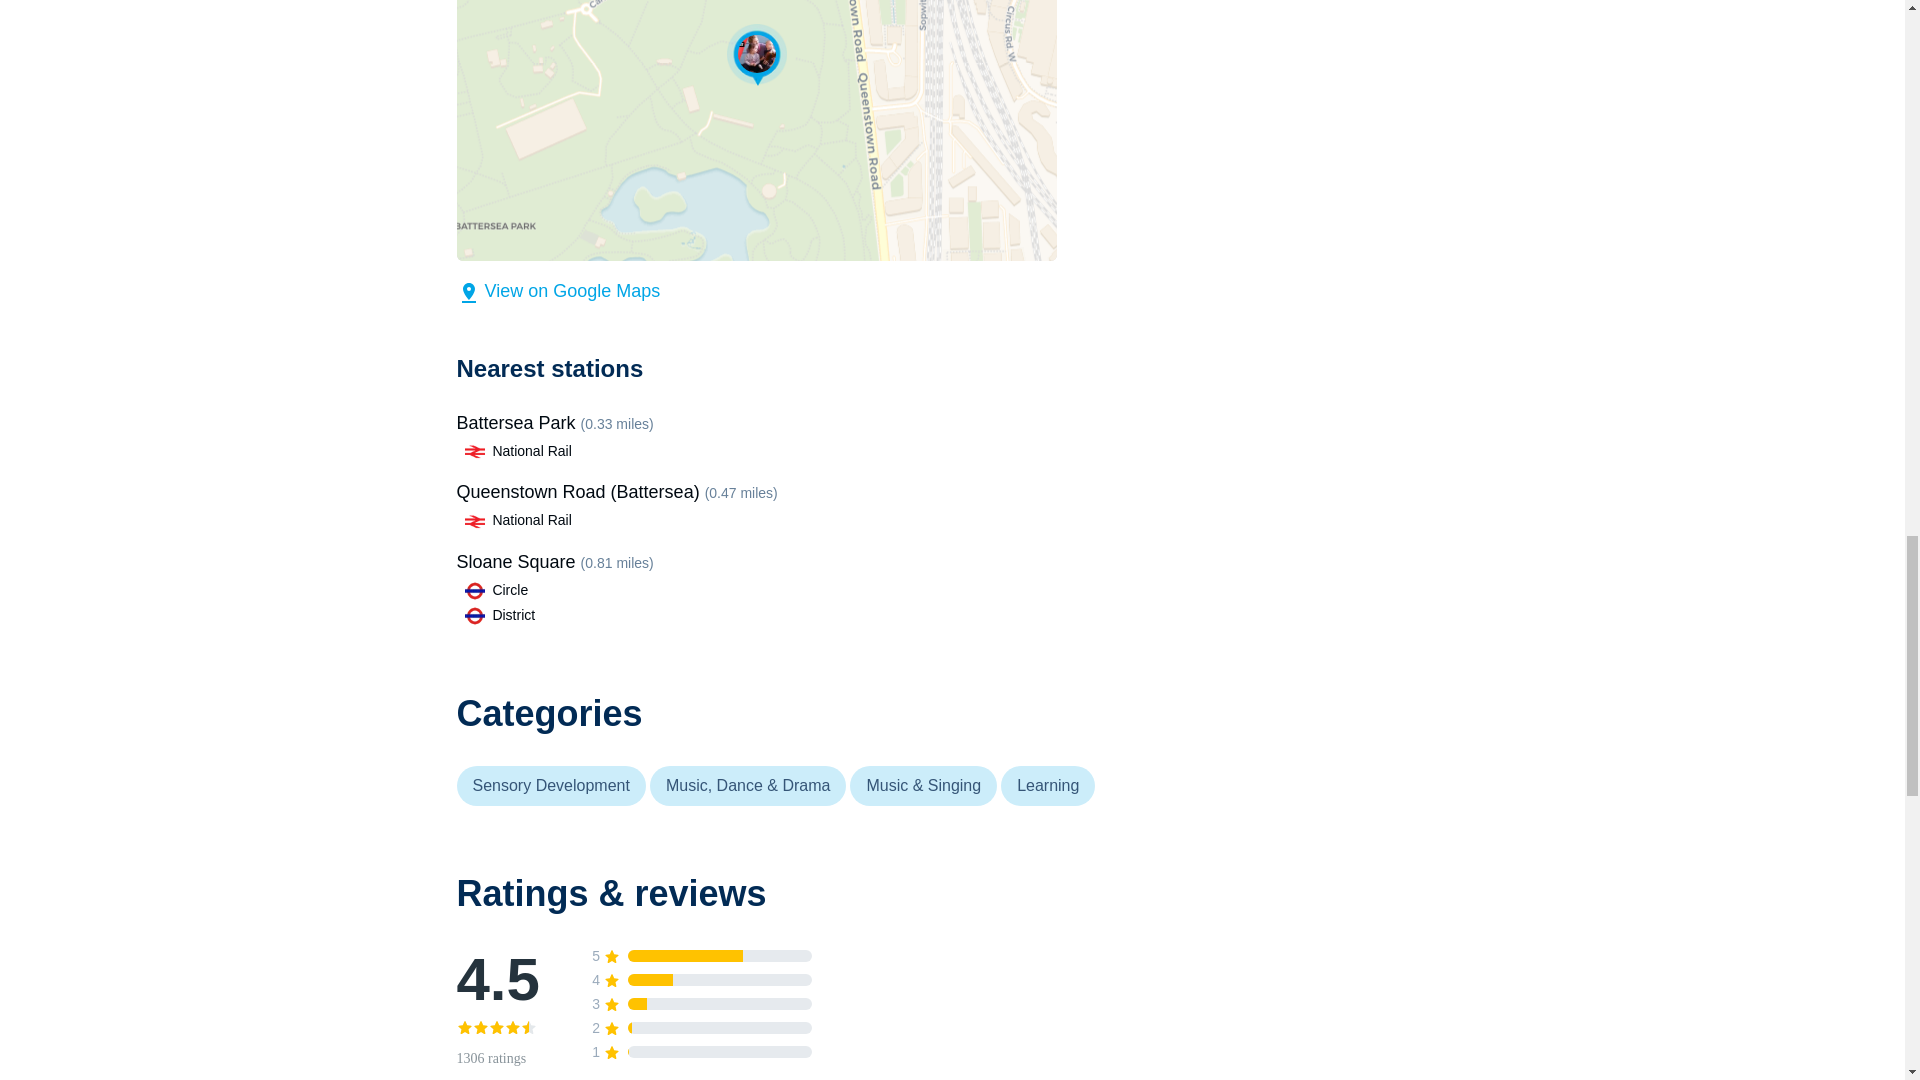 The width and height of the screenshot is (1920, 1080). What do you see at coordinates (1049, 784) in the screenshot?
I see `Learning` at bounding box center [1049, 784].